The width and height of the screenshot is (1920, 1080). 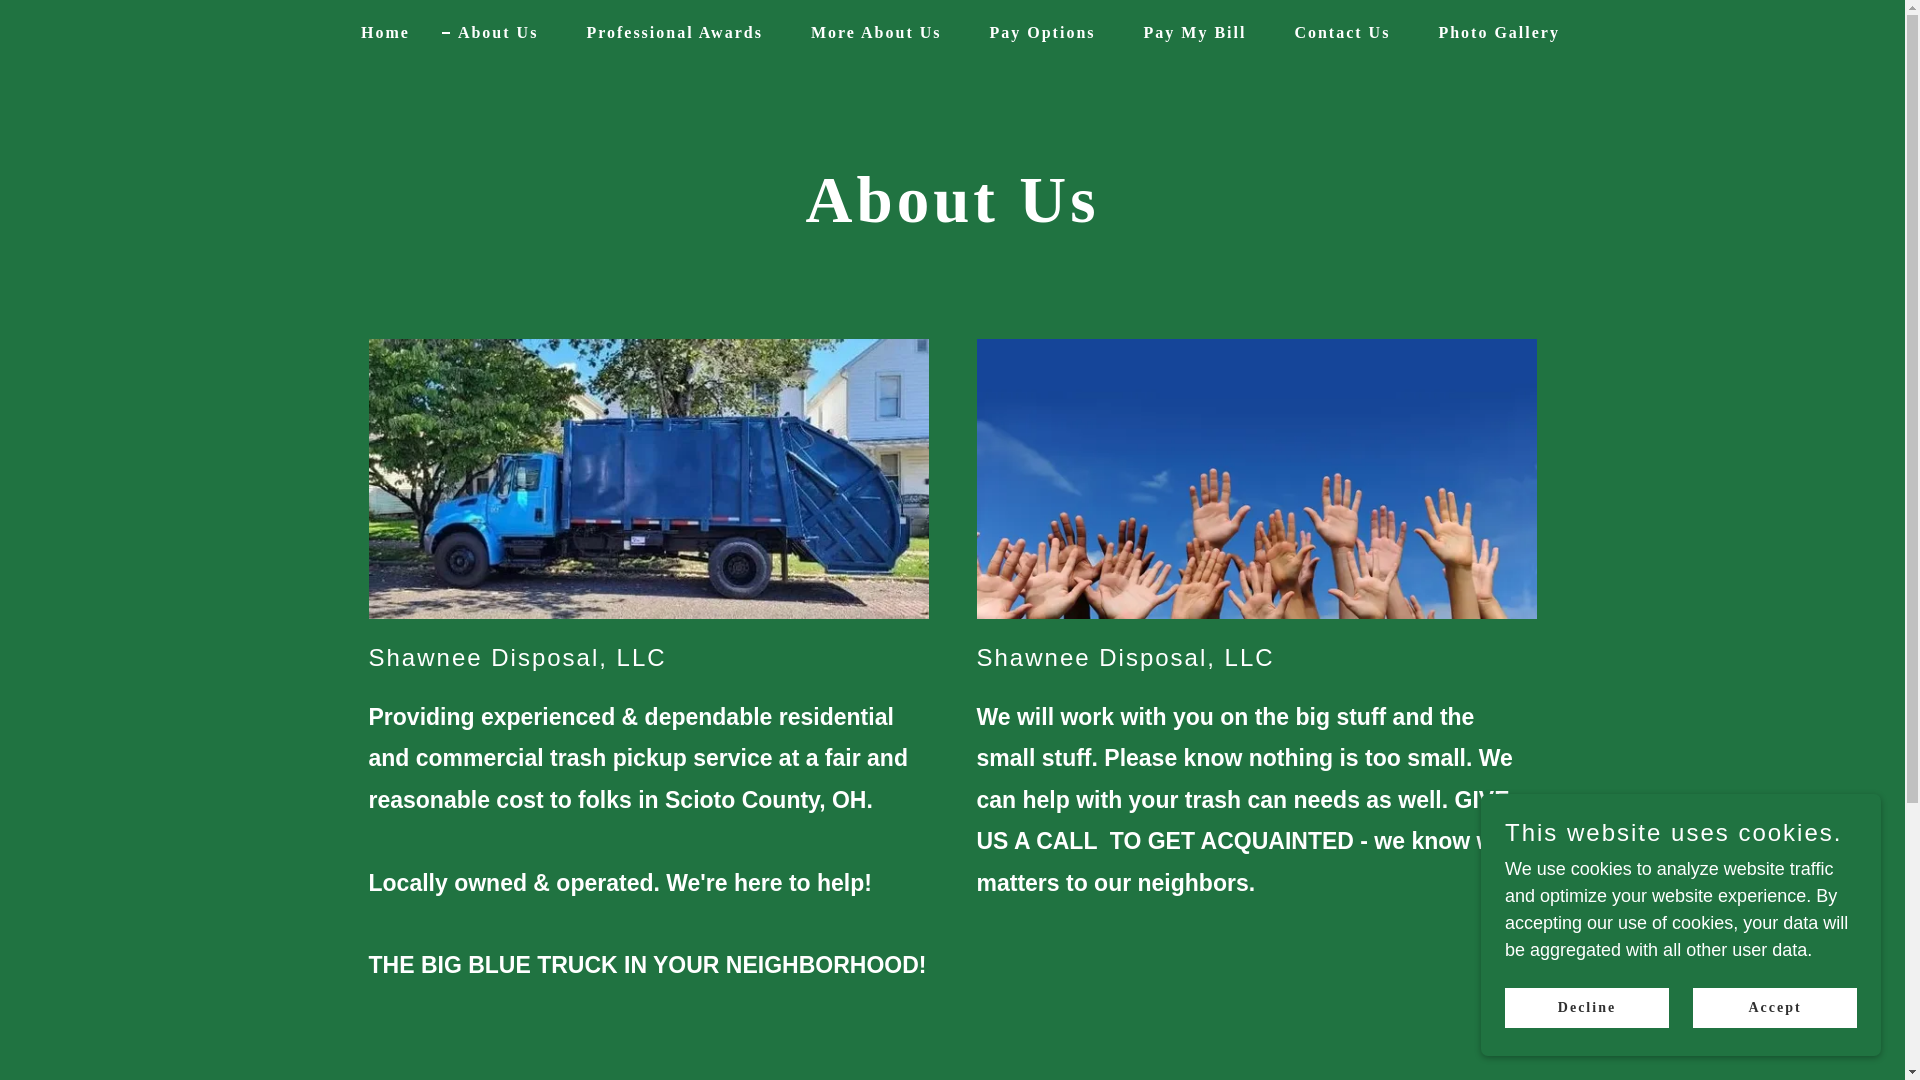 What do you see at coordinates (1774, 1008) in the screenshot?
I see `Accept` at bounding box center [1774, 1008].